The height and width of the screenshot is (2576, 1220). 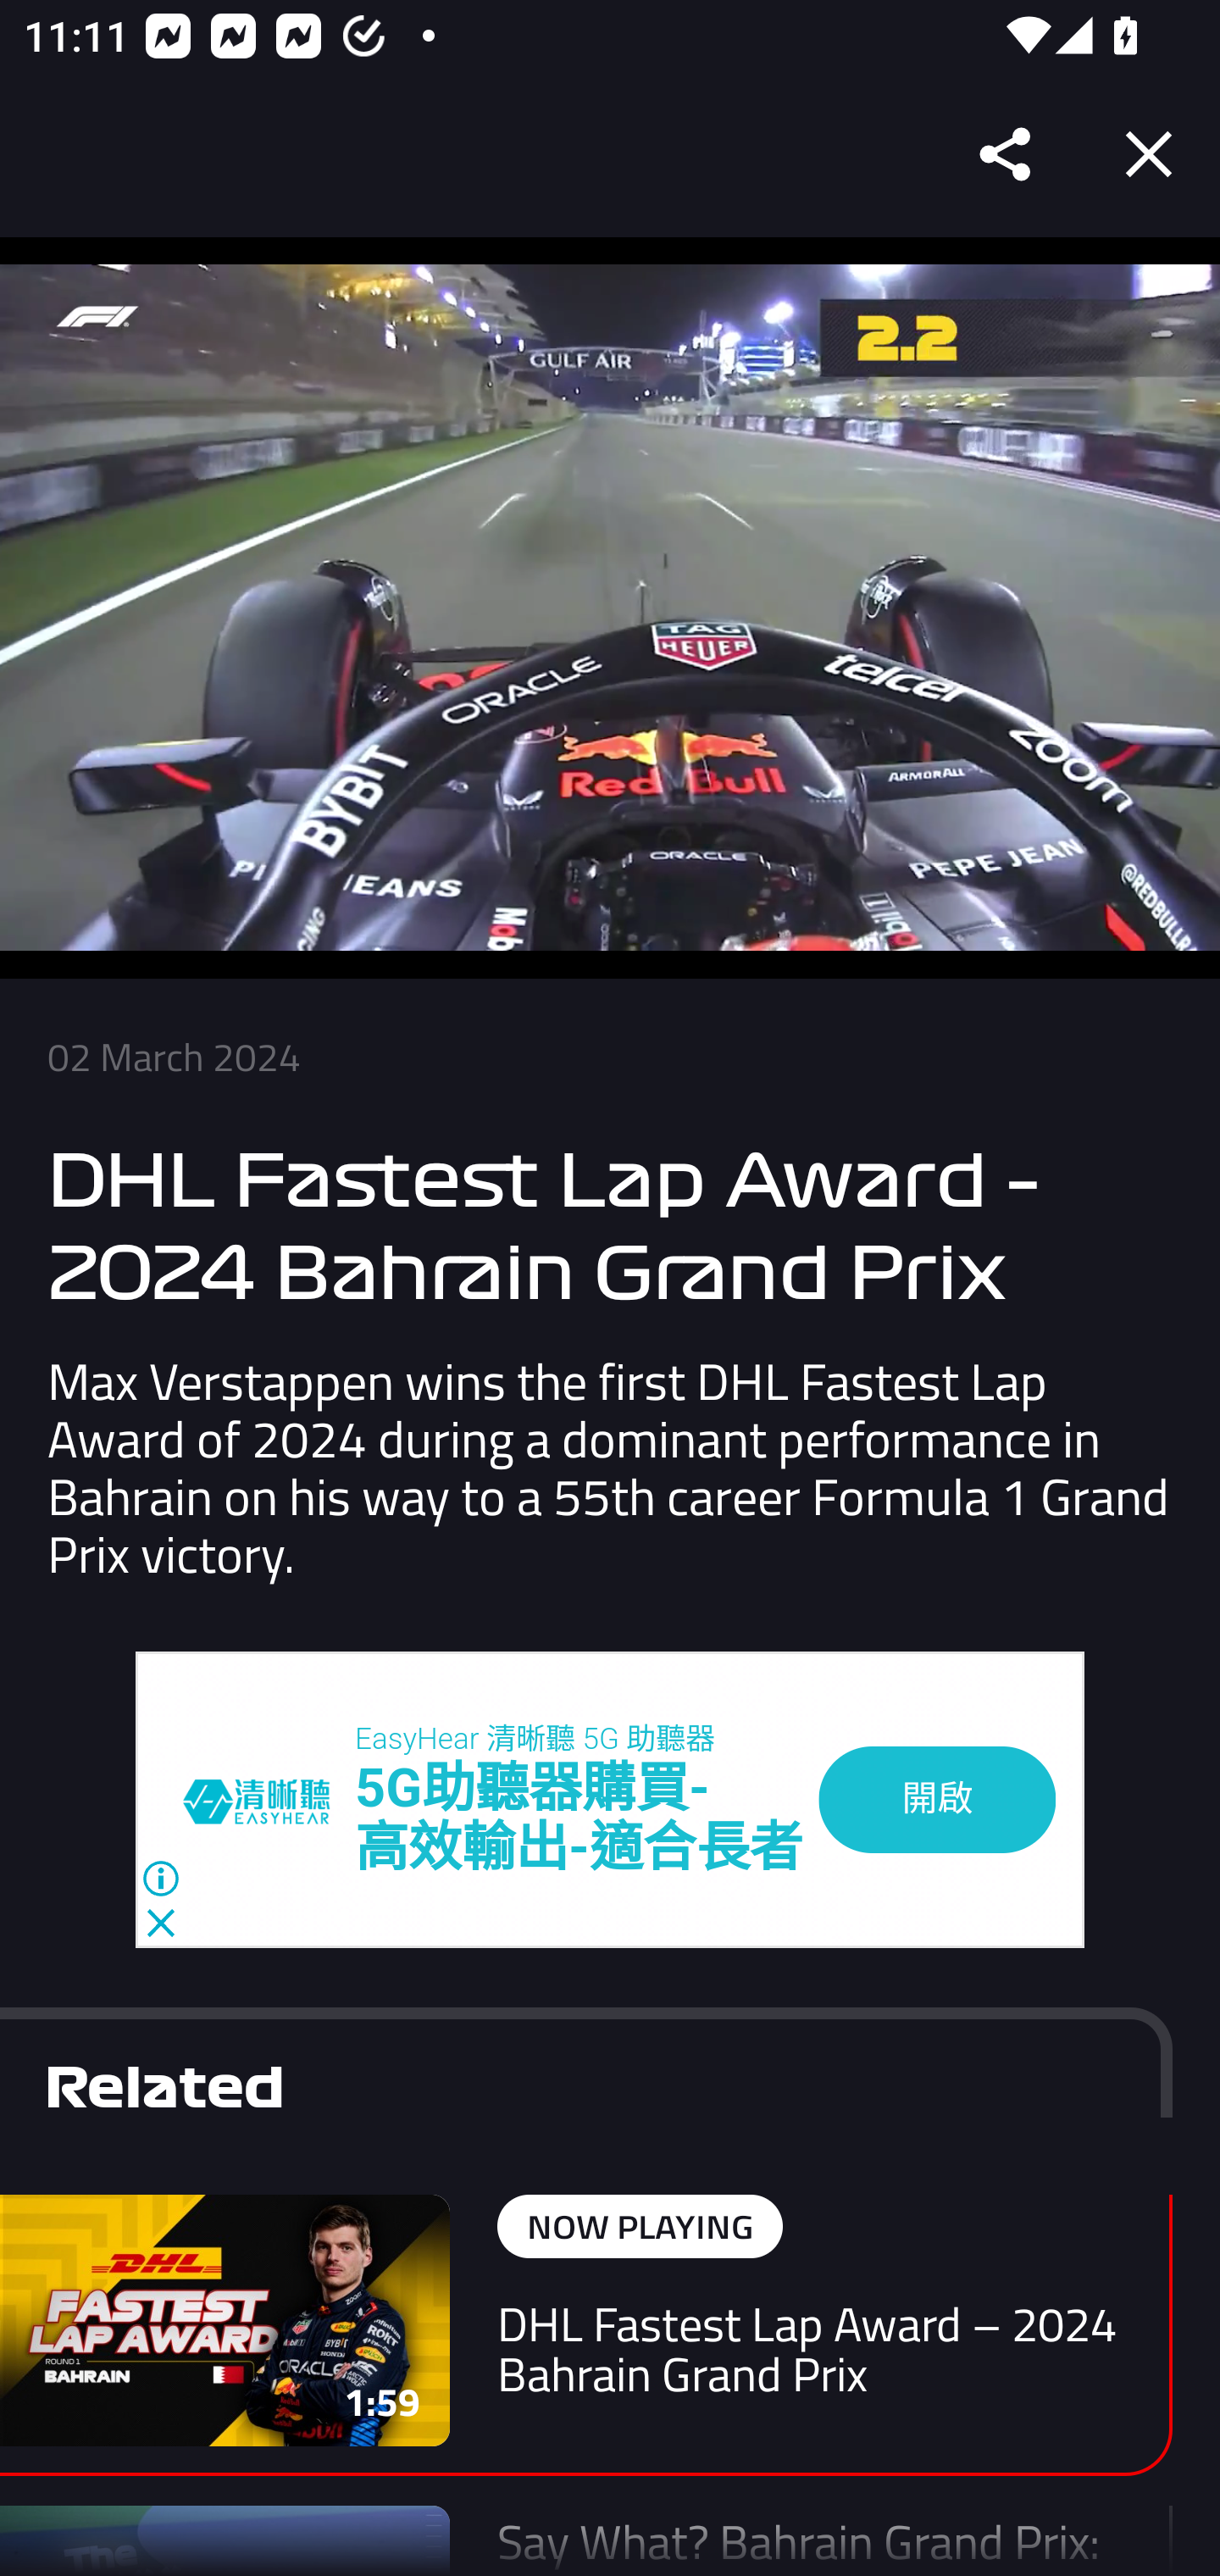 What do you see at coordinates (269, 1800) in the screenshot?
I see `easyhear.com` at bounding box center [269, 1800].